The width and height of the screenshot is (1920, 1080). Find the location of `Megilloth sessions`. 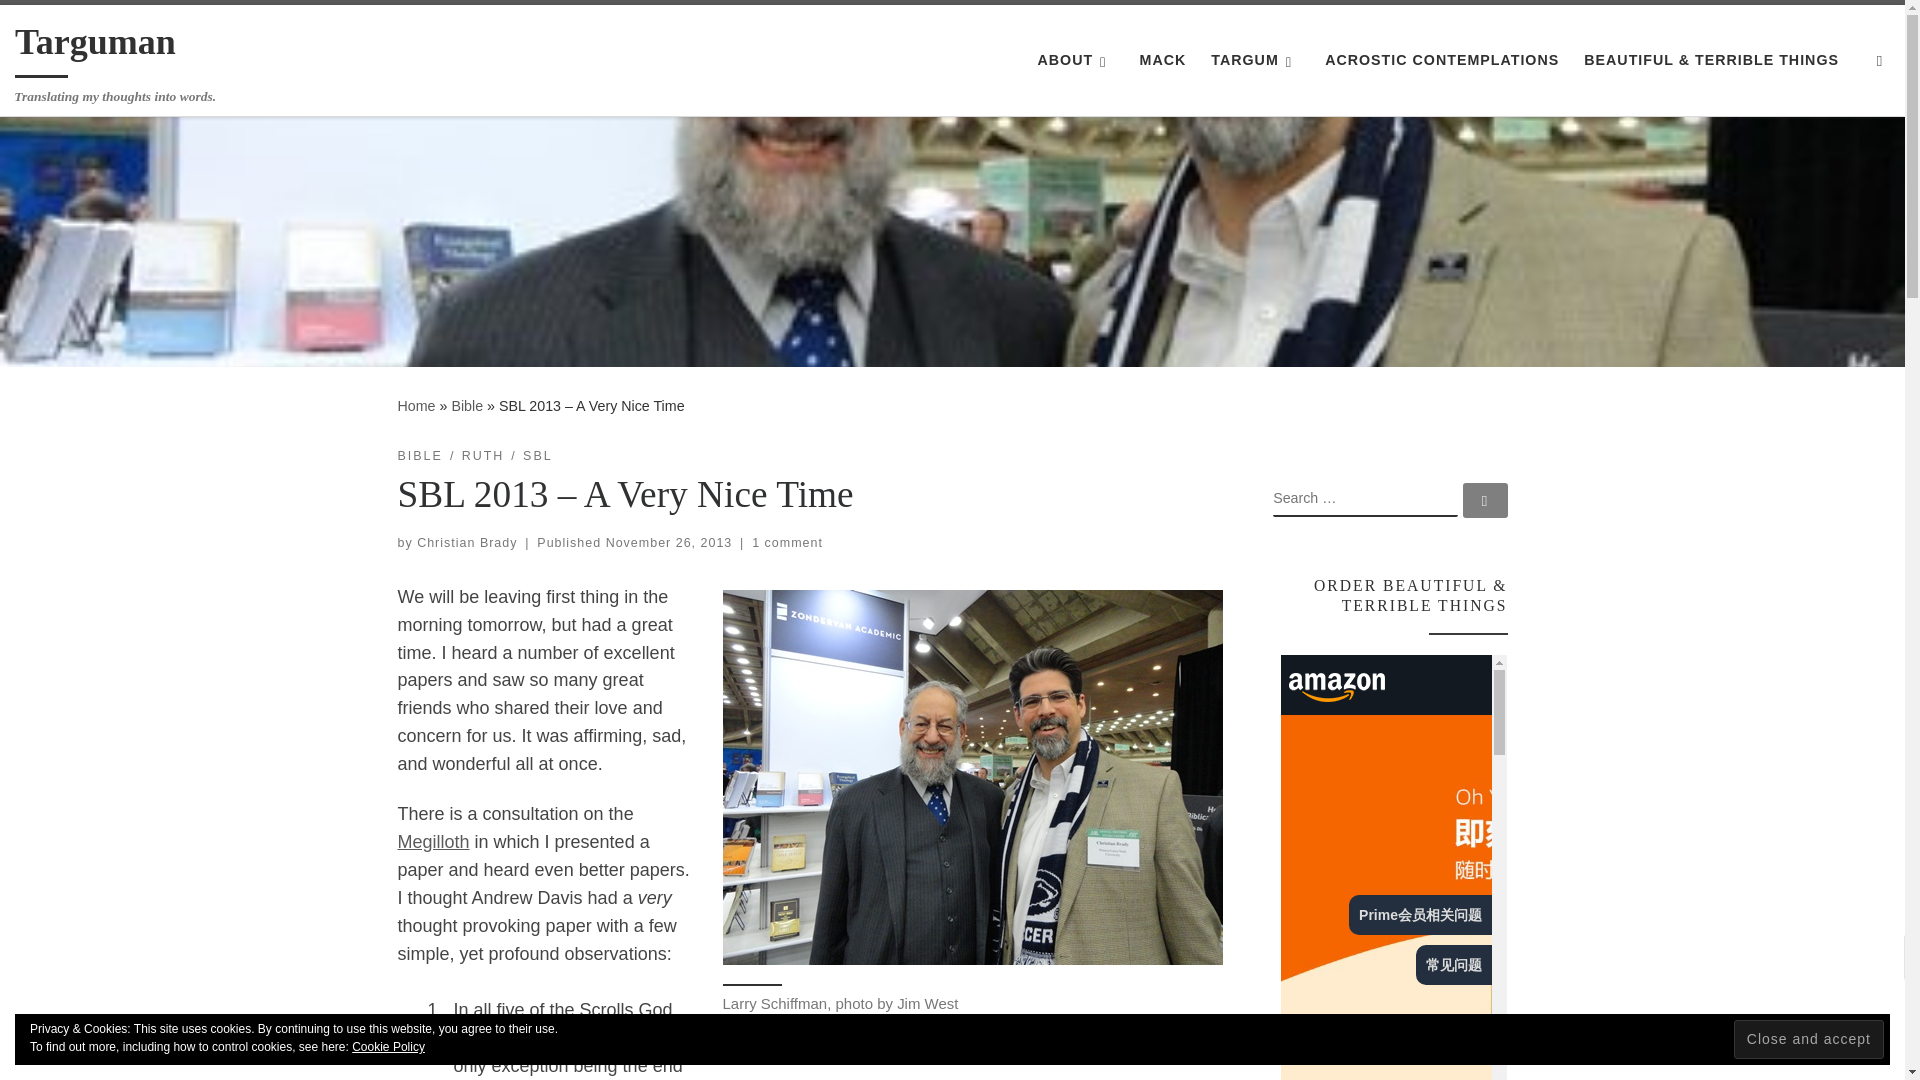

Megilloth sessions is located at coordinates (434, 842).